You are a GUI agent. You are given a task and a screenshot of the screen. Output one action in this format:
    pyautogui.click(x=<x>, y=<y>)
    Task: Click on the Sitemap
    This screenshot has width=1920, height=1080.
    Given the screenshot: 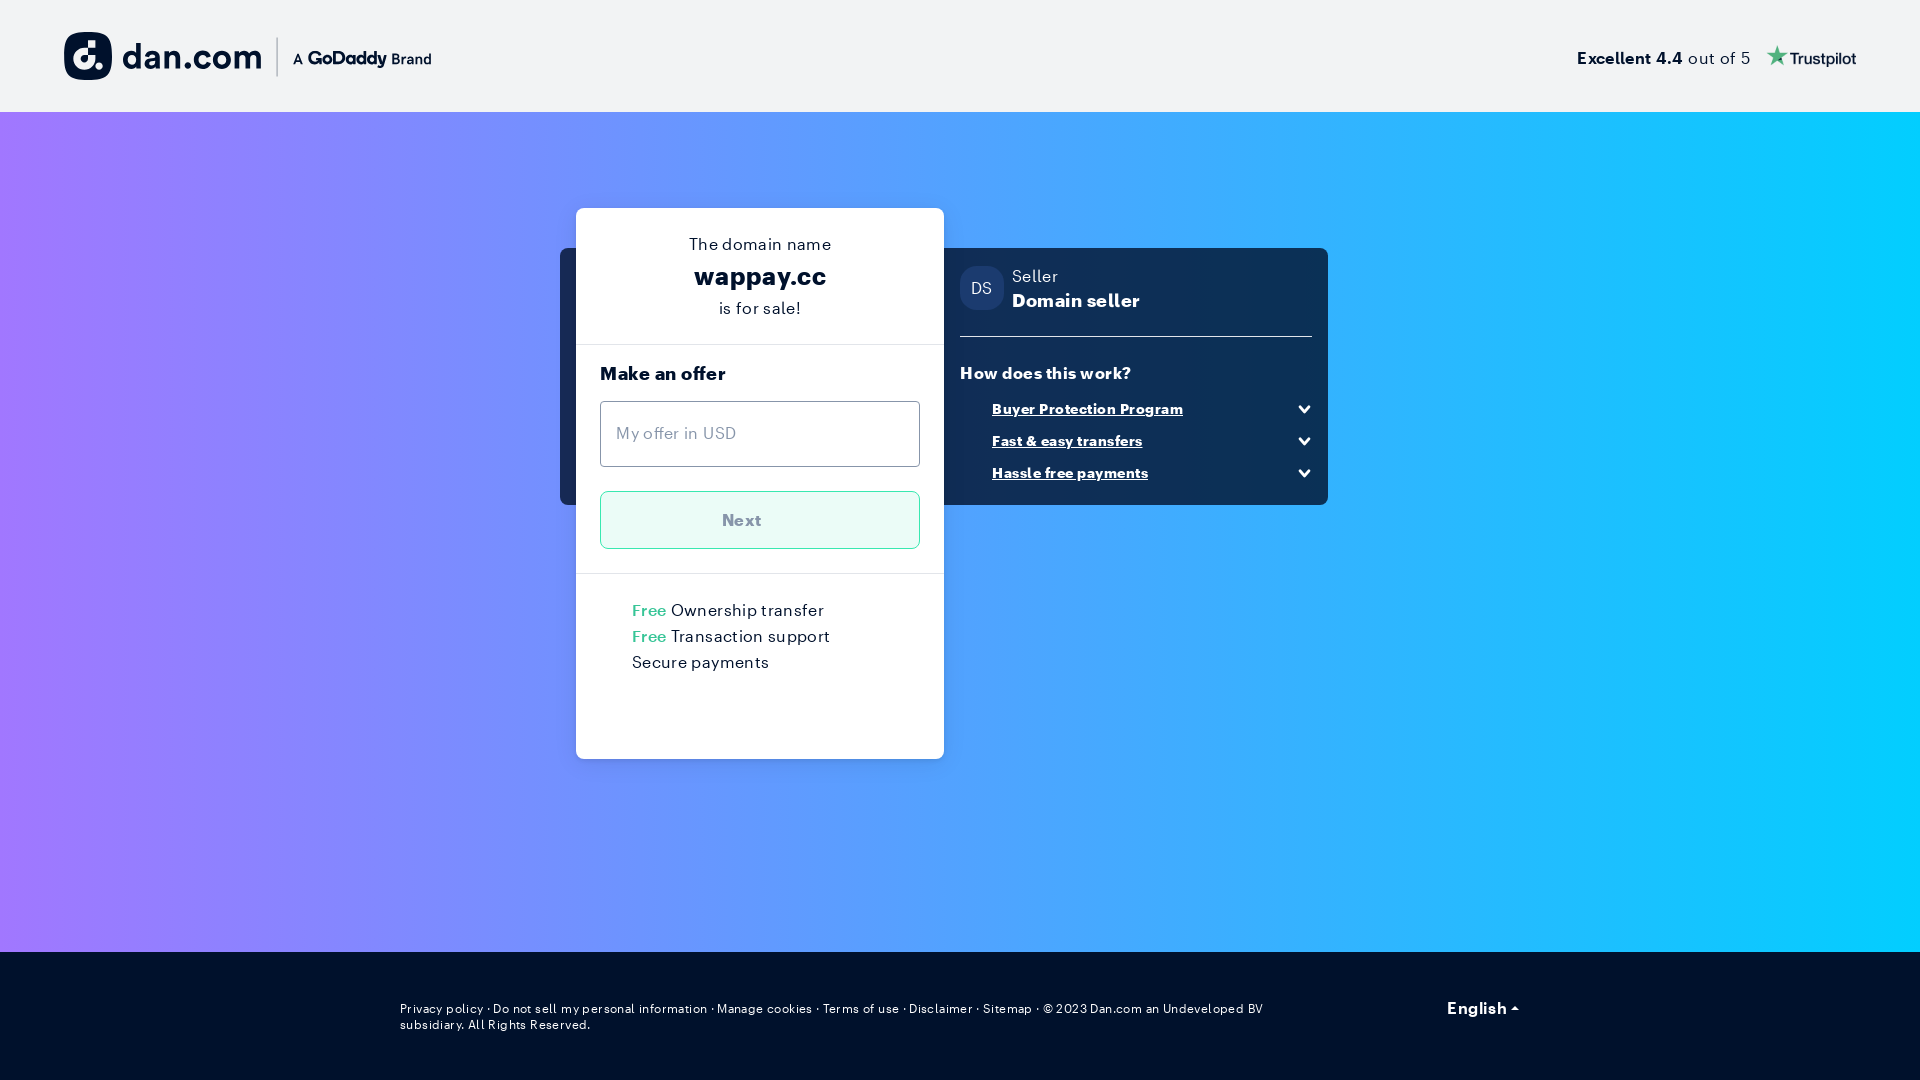 What is the action you would take?
    pyautogui.click(x=982, y=1008)
    